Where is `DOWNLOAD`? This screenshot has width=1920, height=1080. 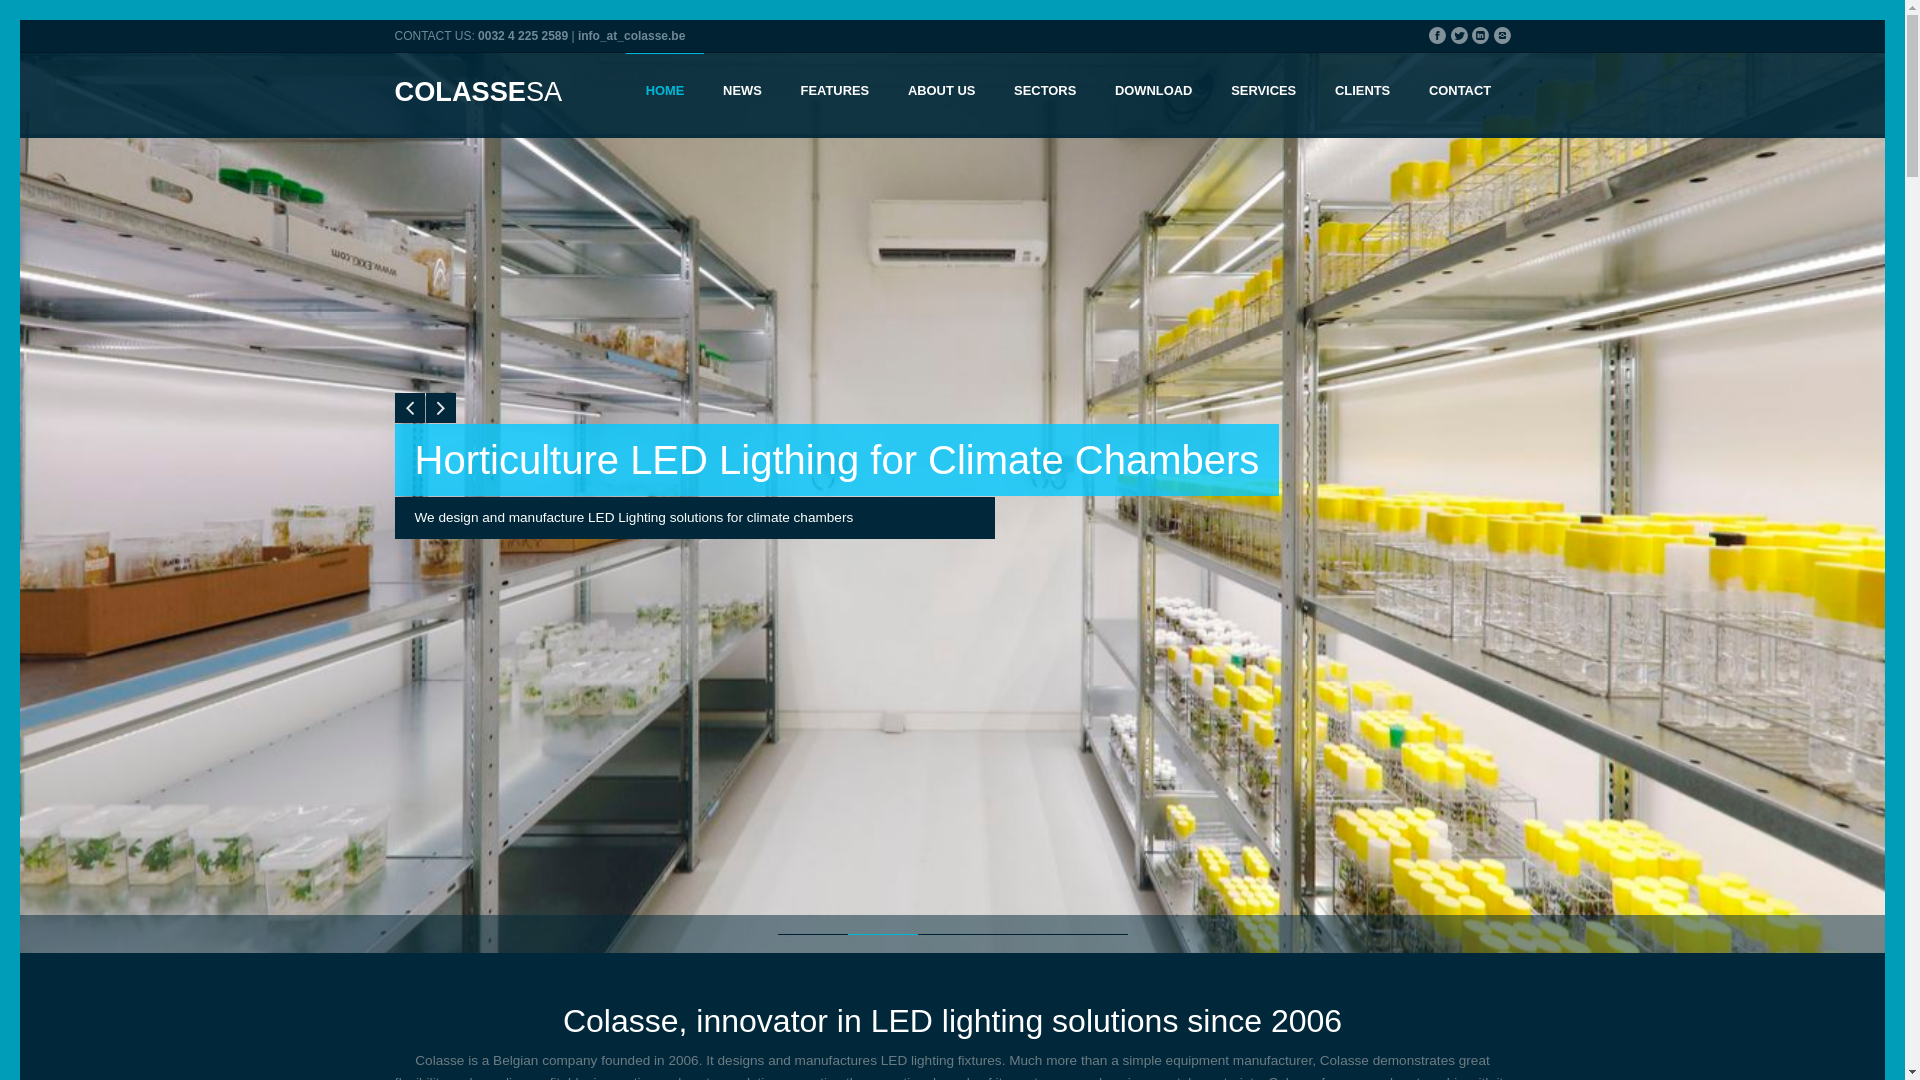 DOWNLOAD is located at coordinates (1154, 94).